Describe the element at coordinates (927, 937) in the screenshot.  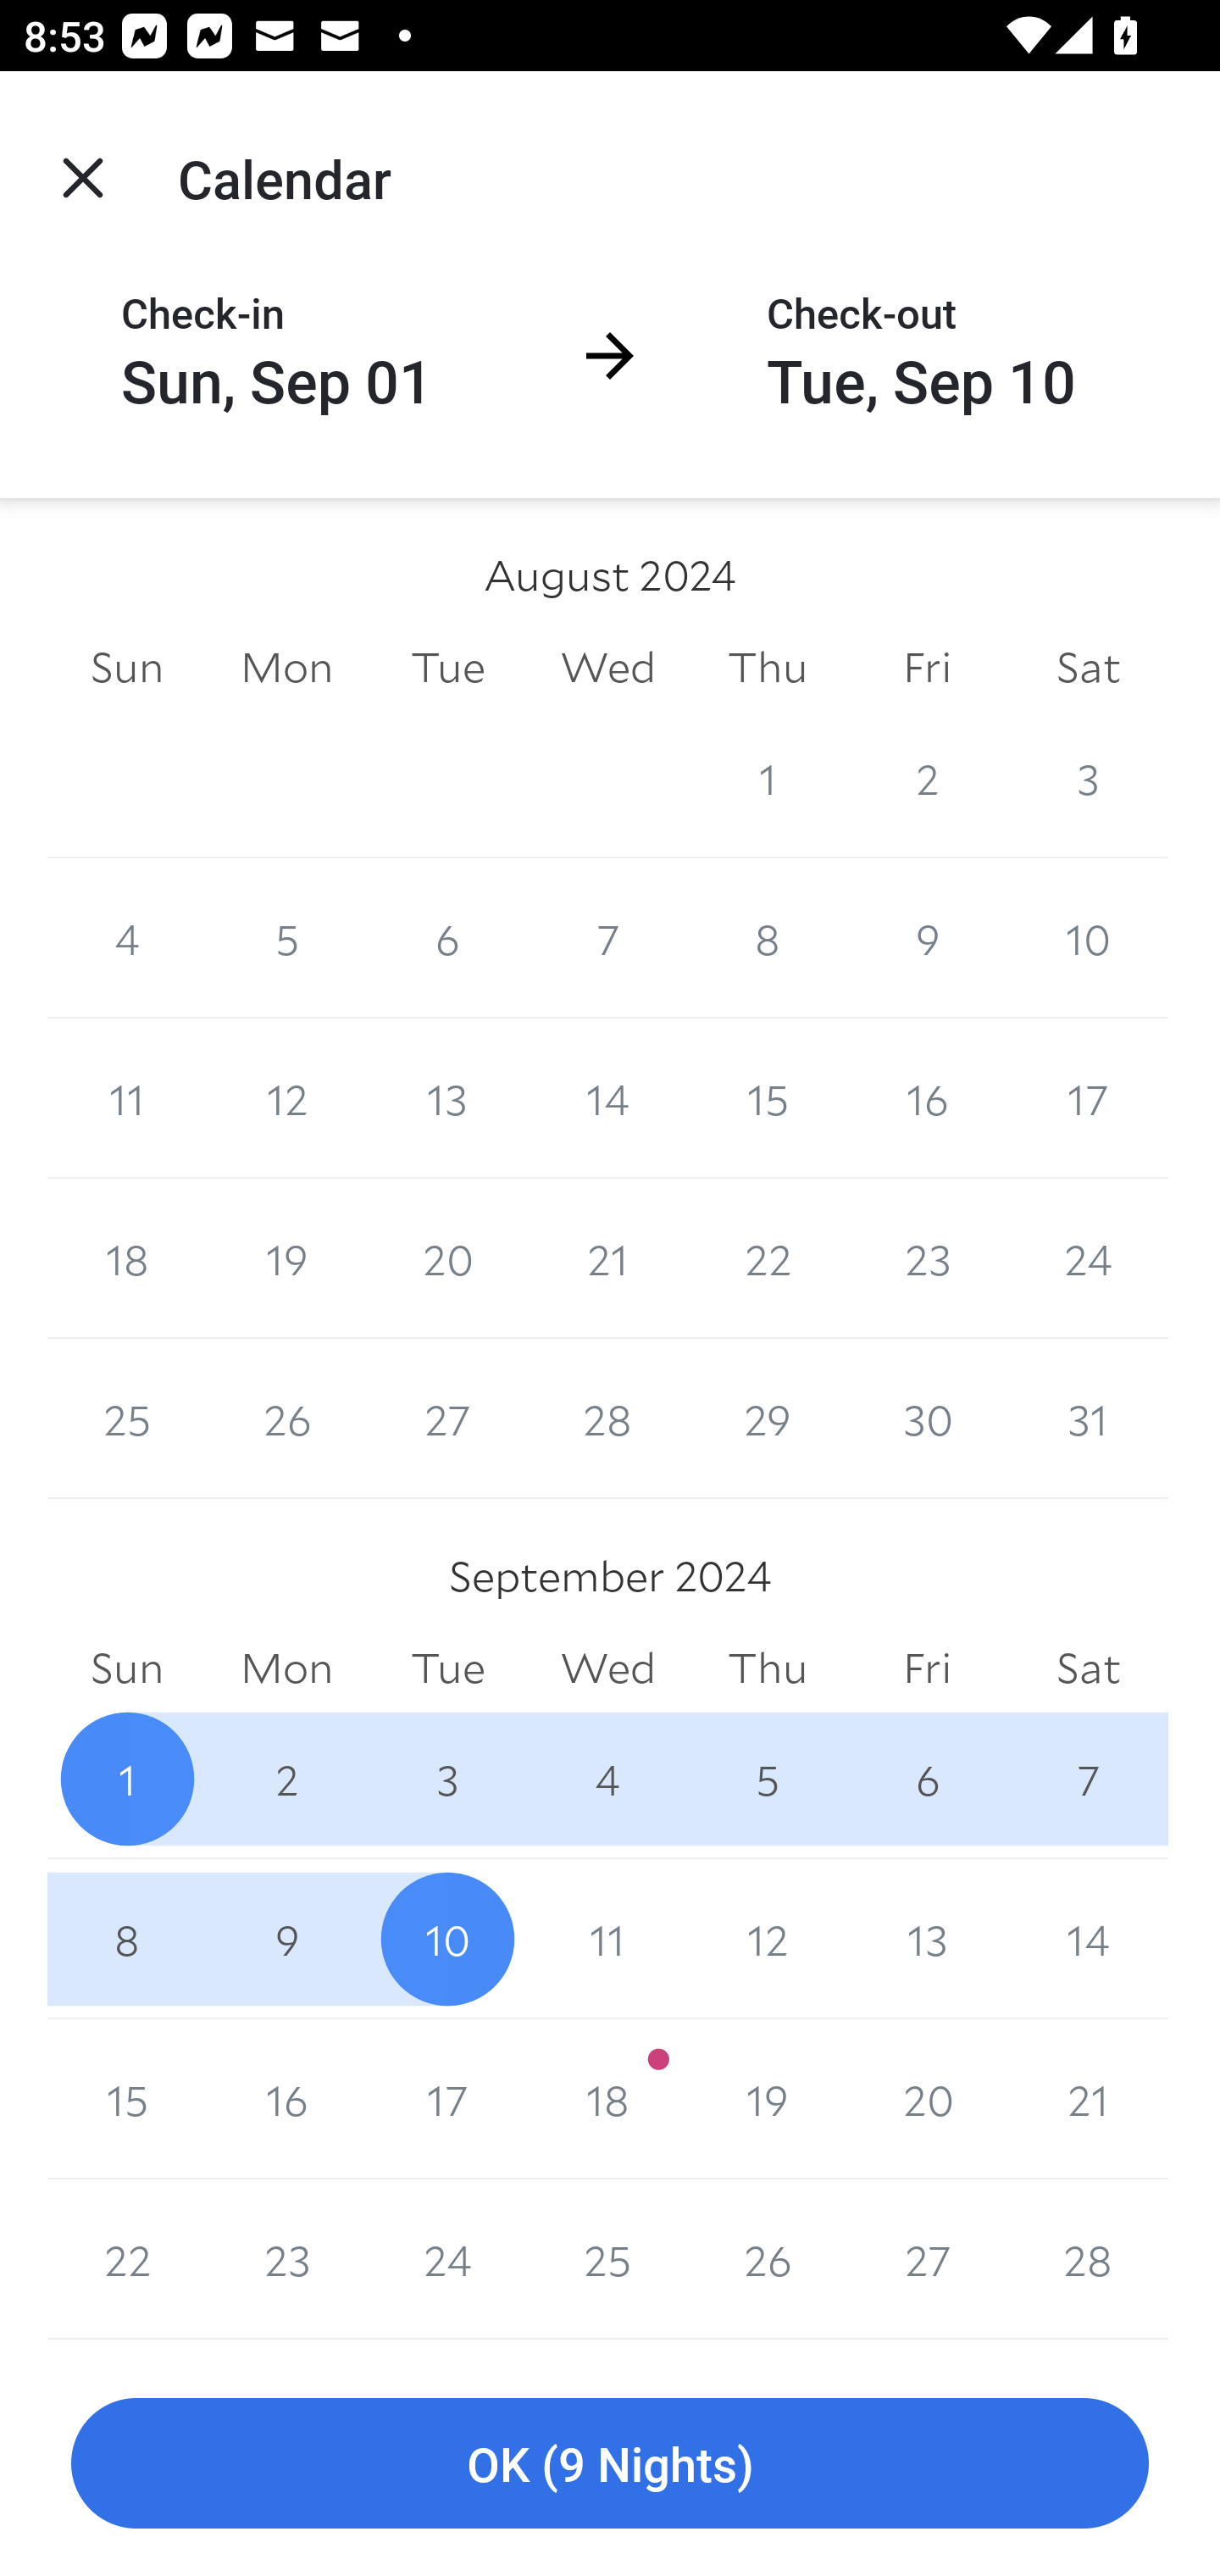
I see `9 9 August 2024` at that location.